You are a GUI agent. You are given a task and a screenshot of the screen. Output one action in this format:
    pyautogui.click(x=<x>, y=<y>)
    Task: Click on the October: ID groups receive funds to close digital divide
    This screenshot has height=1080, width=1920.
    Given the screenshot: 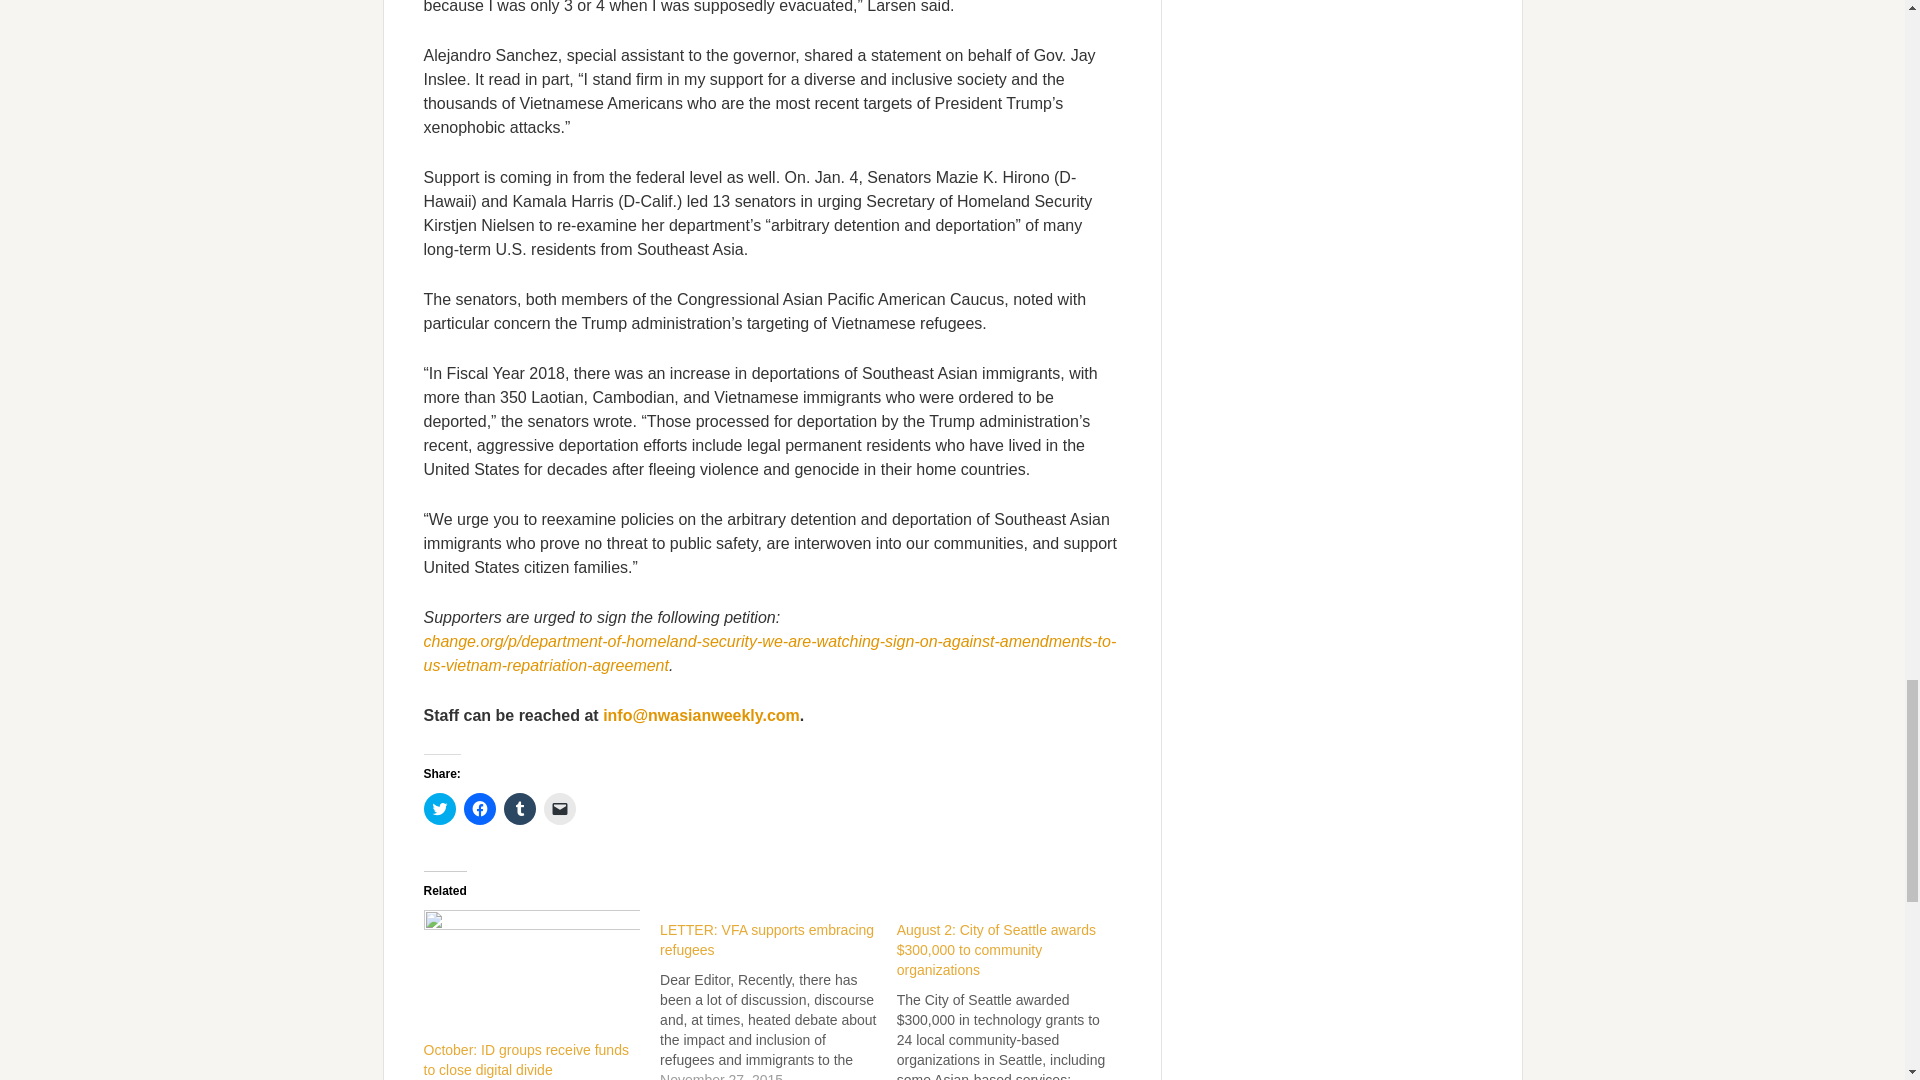 What is the action you would take?
    pyautogui.click(x=526, y=1060)
    